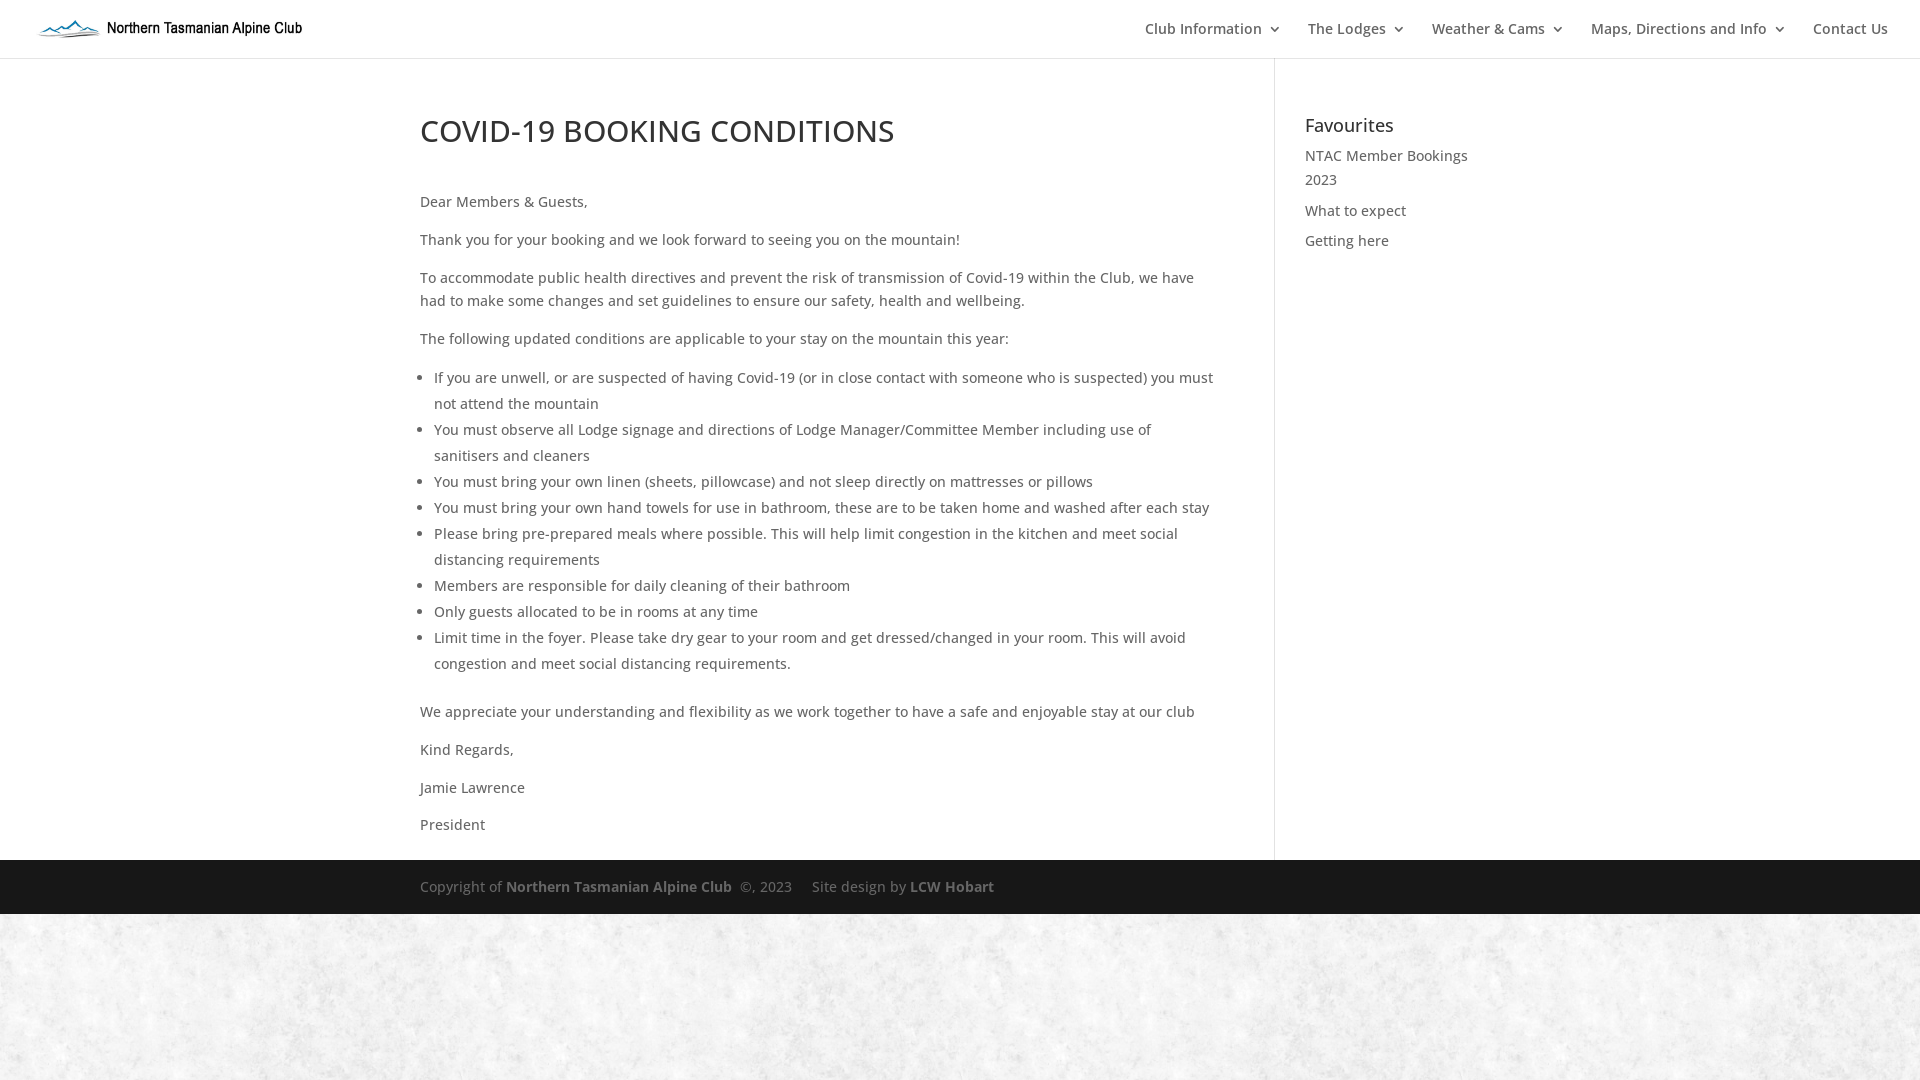 The width and height of the screenshot is (1920, 1080). Describe the element at coordinates (1357, 40) in the screenshot. I see `The Lodges` at that location.